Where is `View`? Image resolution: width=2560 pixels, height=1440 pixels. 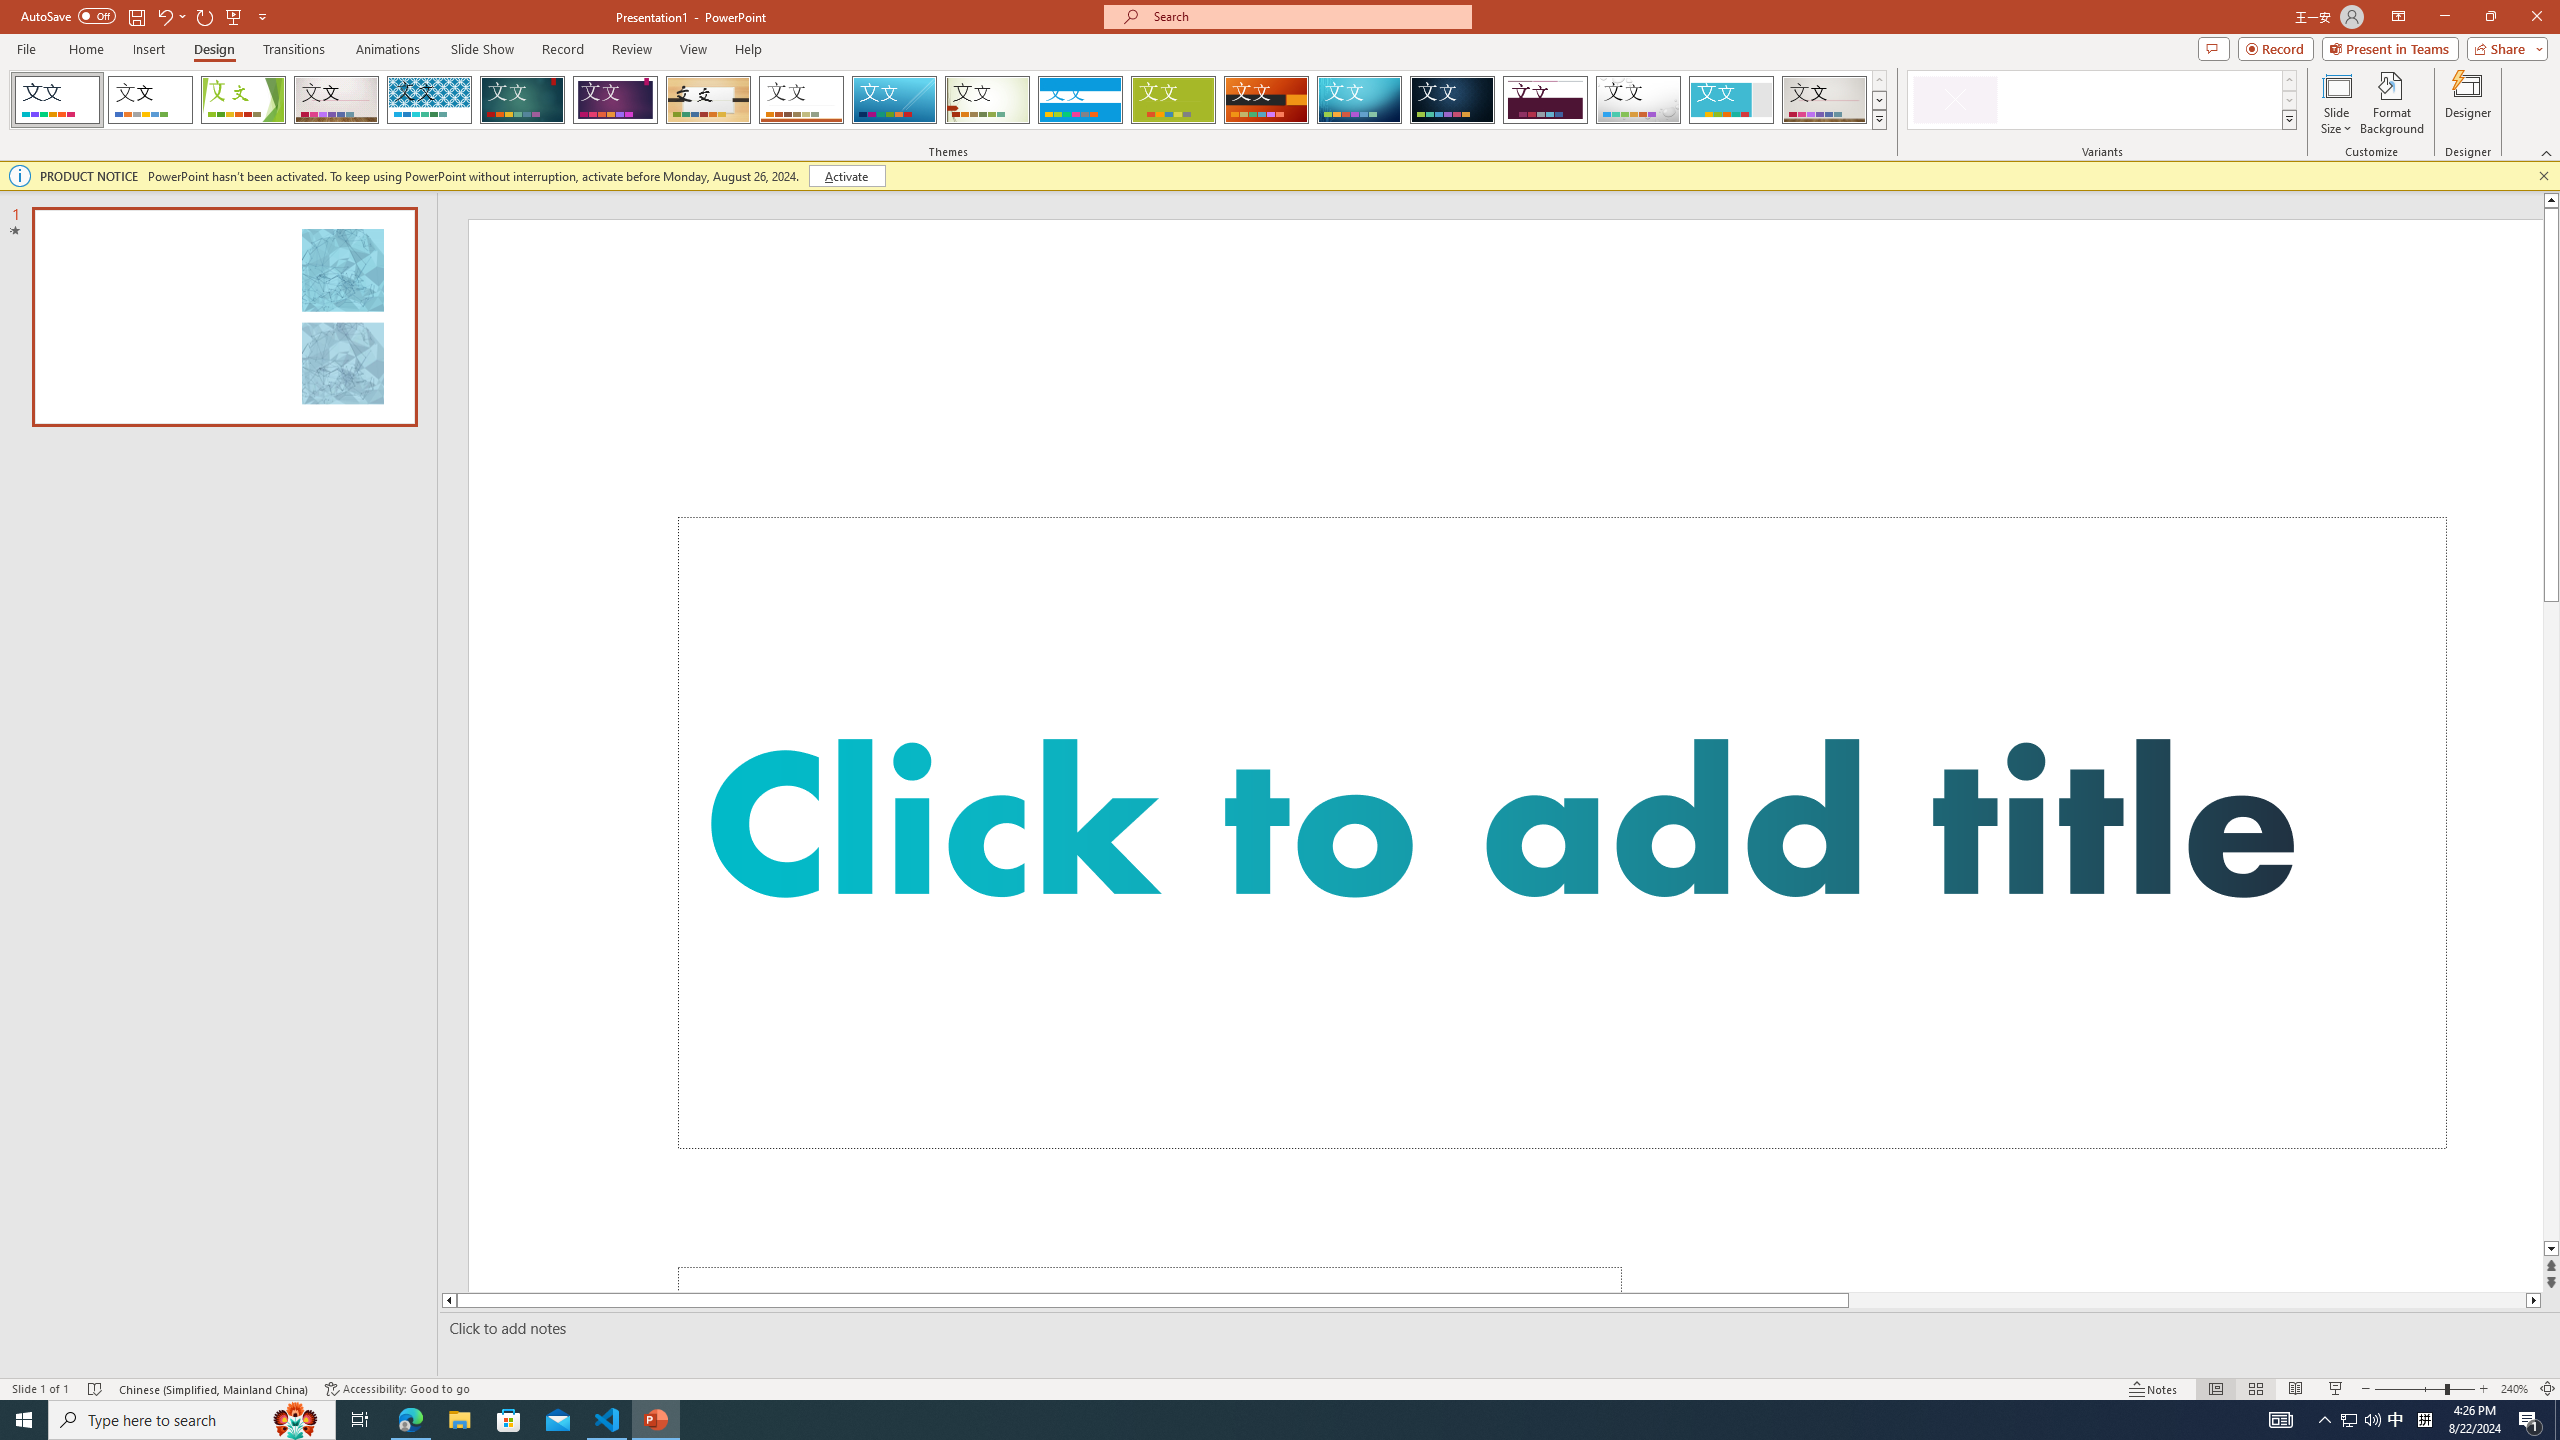
View is located at coordinates (694, 49).